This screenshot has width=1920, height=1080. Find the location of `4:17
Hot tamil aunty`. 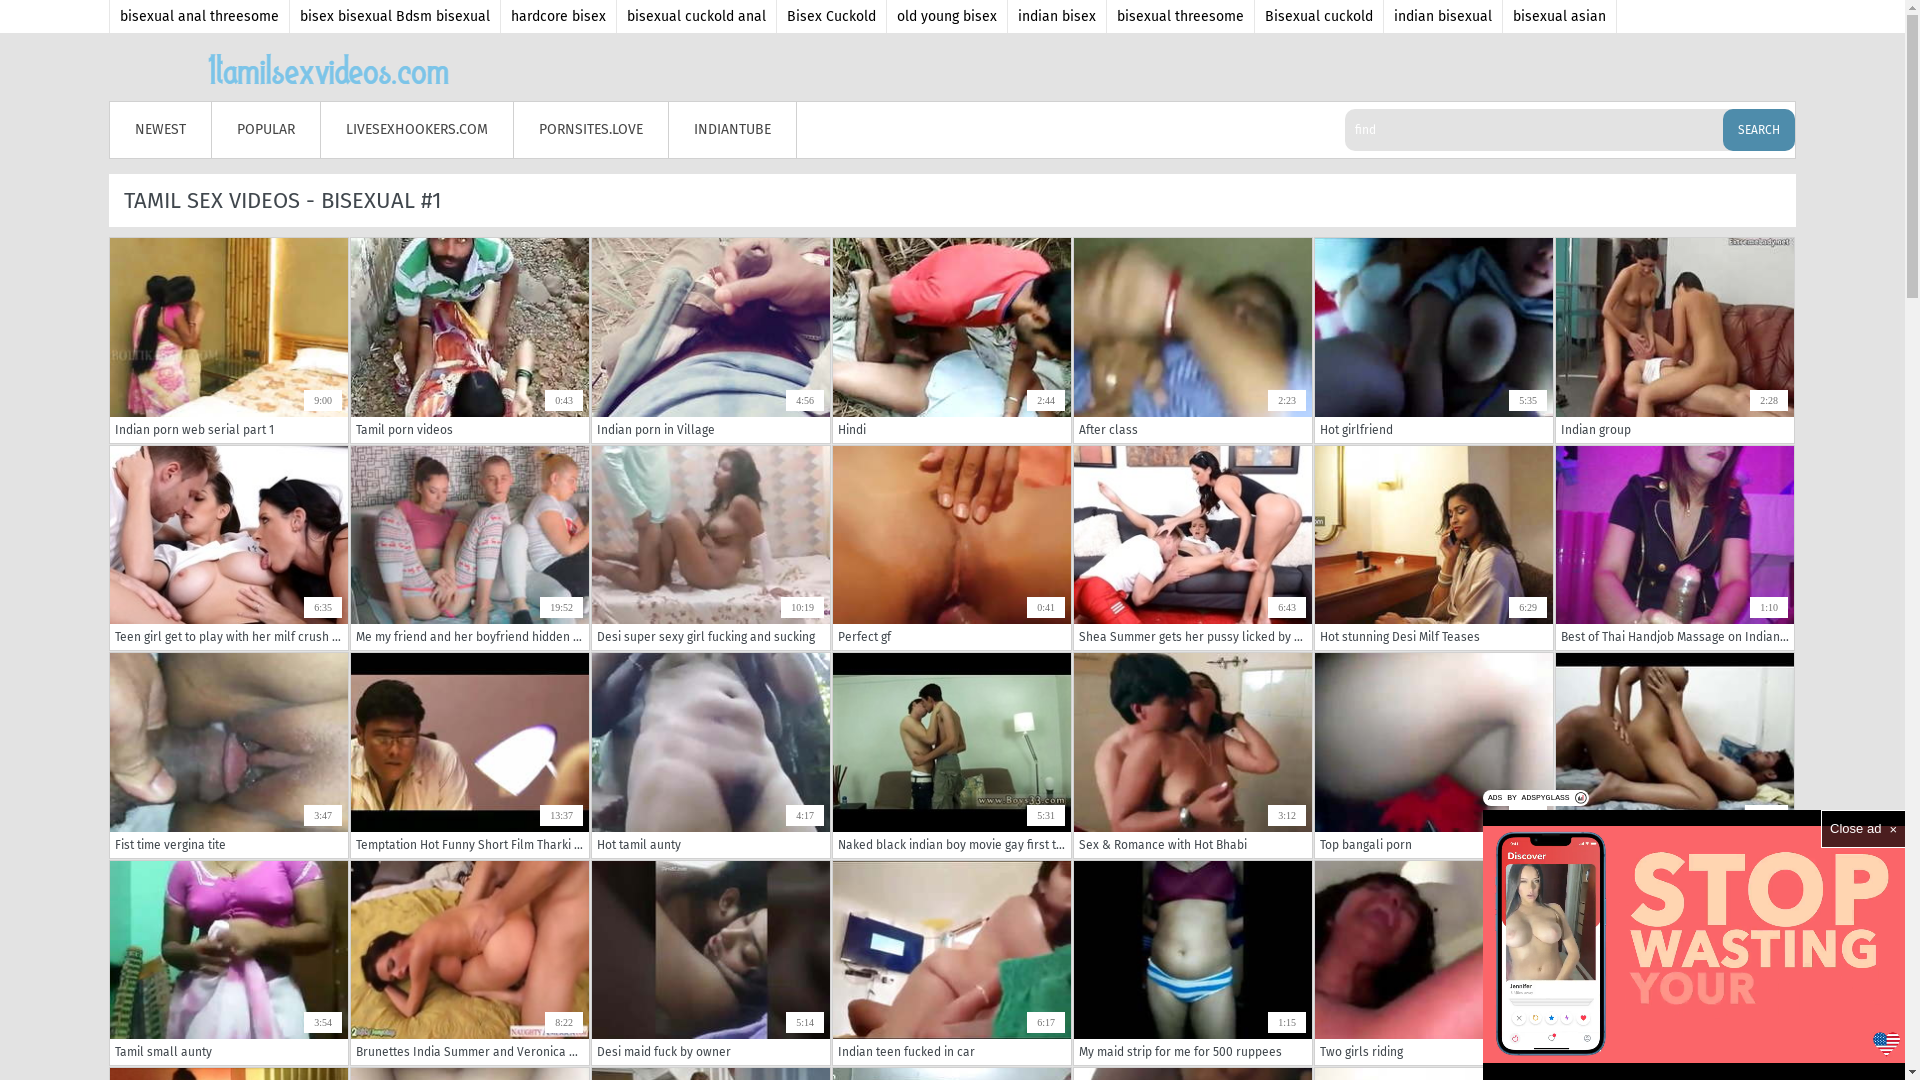

4:17
Hot tamil aunty is located at coordinates (711, 756).